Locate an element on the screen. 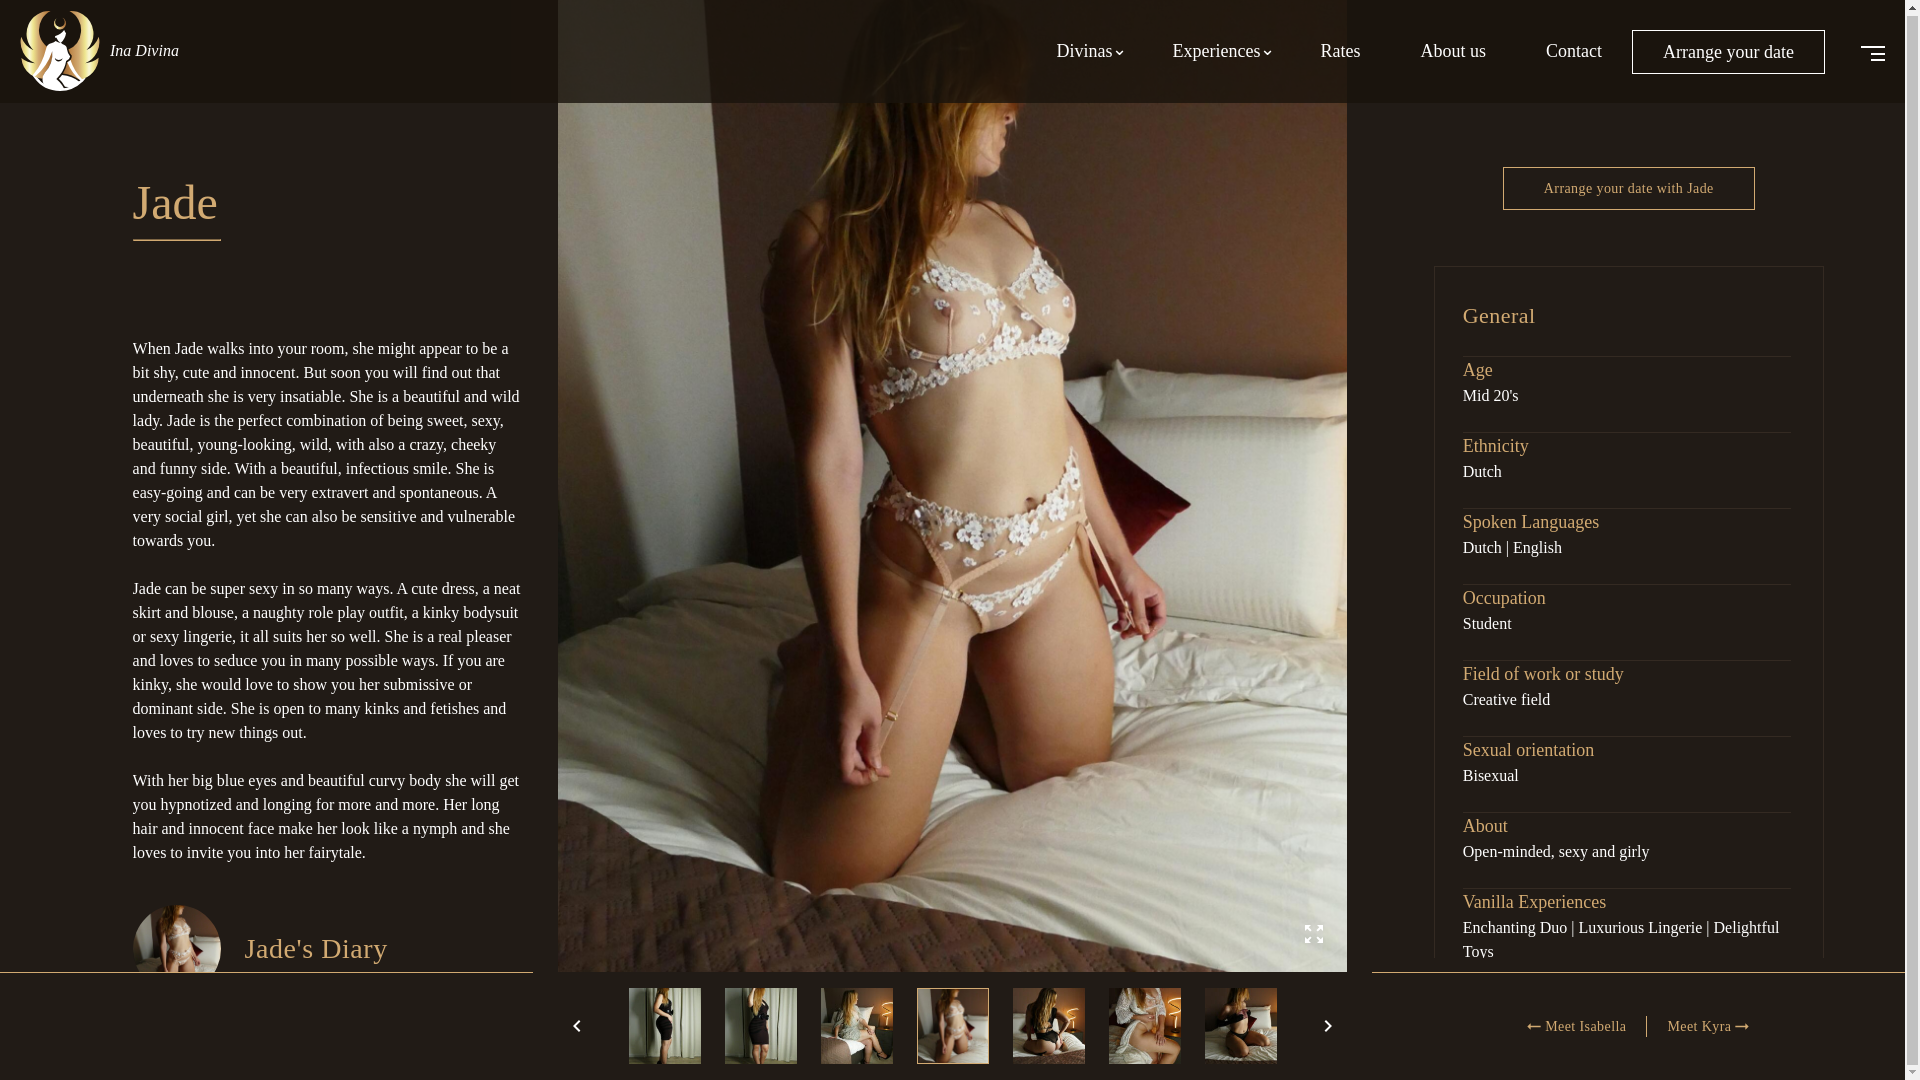  About us is located at coordinates (1453, 50).